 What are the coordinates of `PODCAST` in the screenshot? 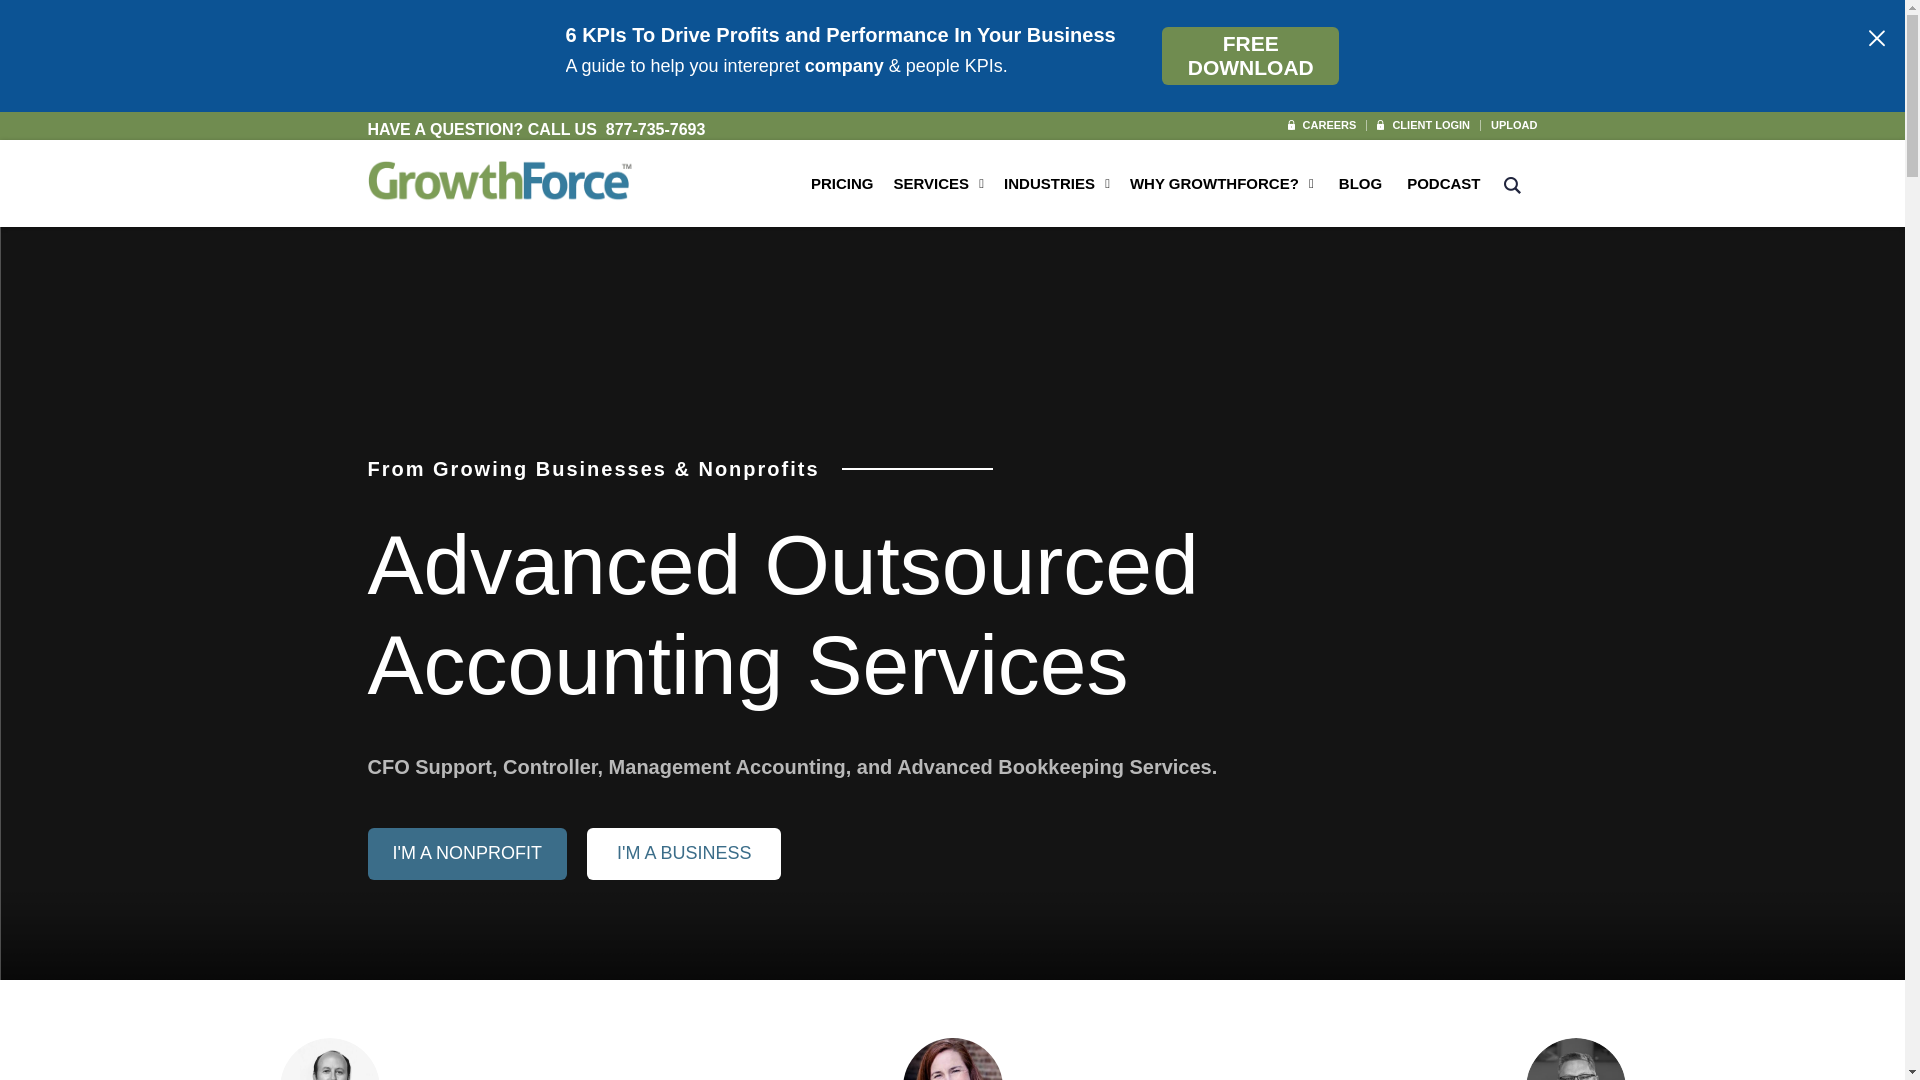 It's located at (1444, 194).